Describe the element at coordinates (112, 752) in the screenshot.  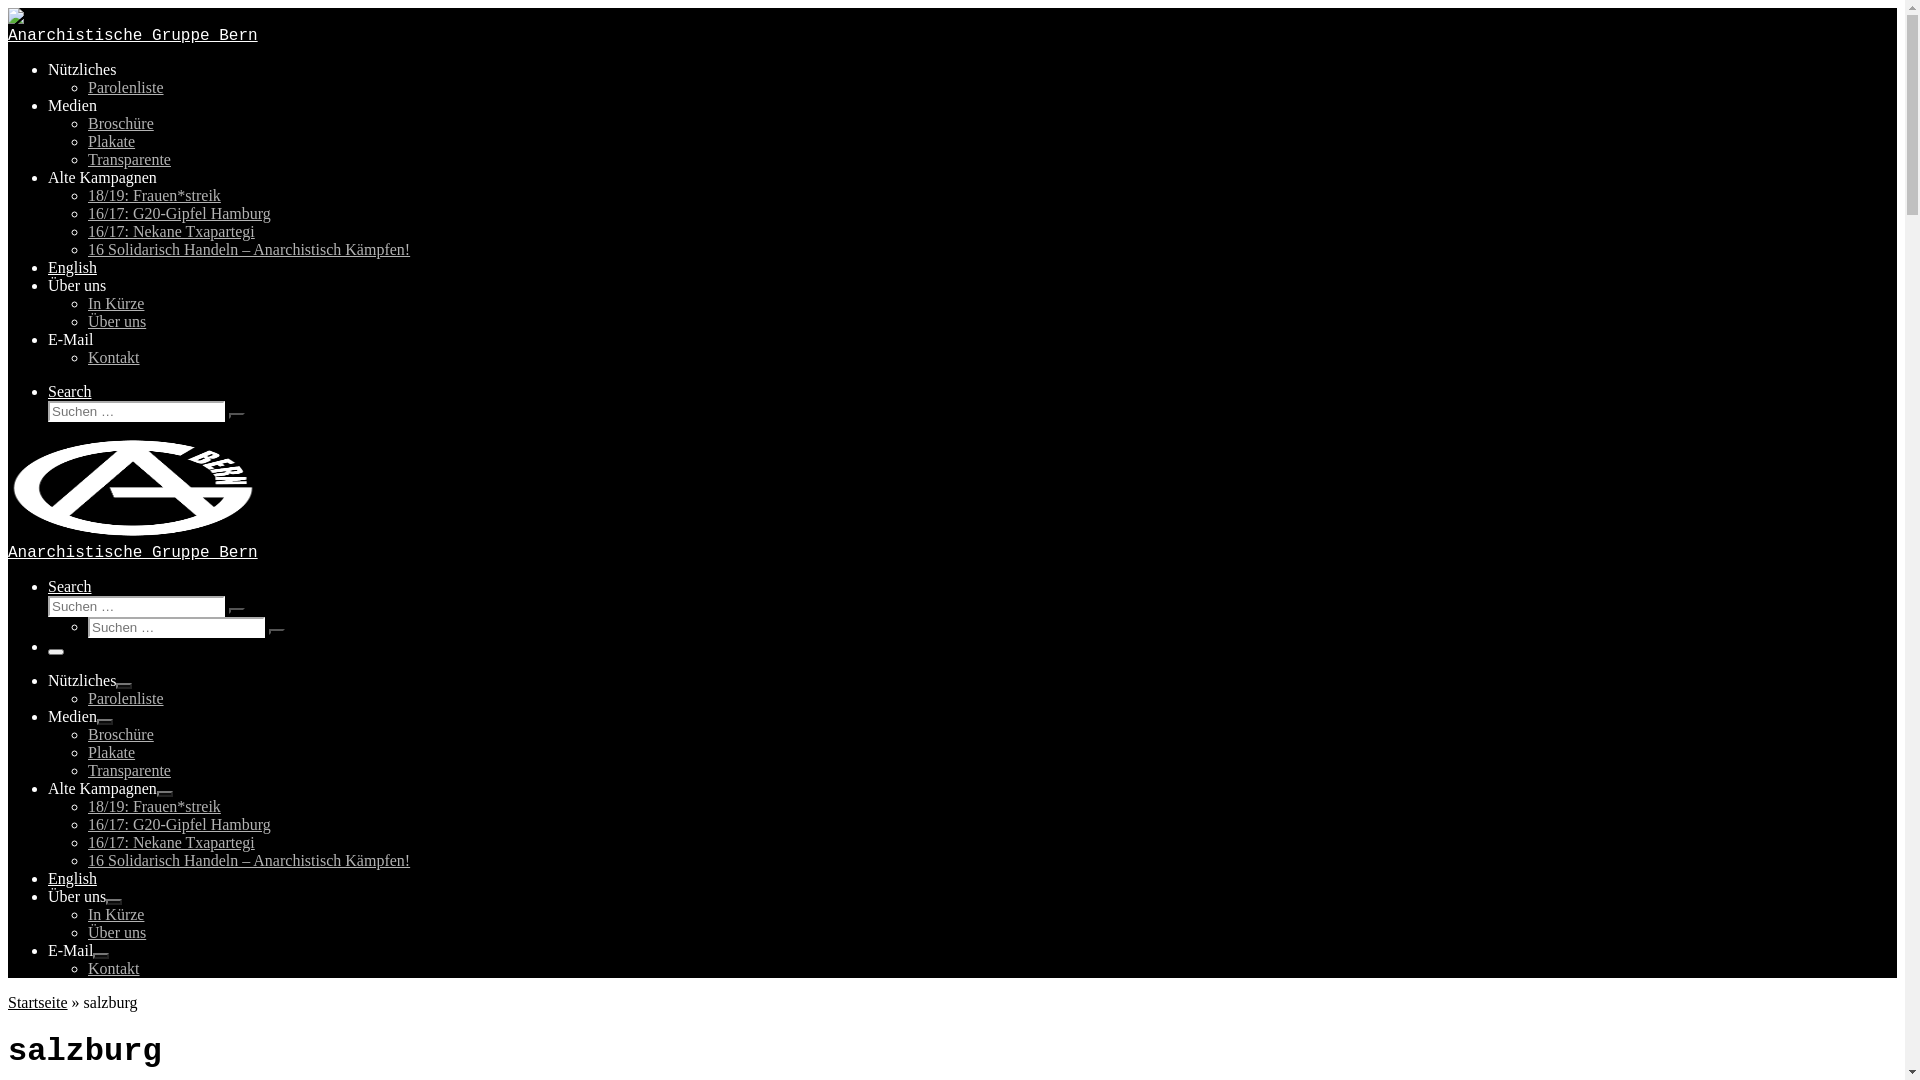
I see `Plakate` at that location.